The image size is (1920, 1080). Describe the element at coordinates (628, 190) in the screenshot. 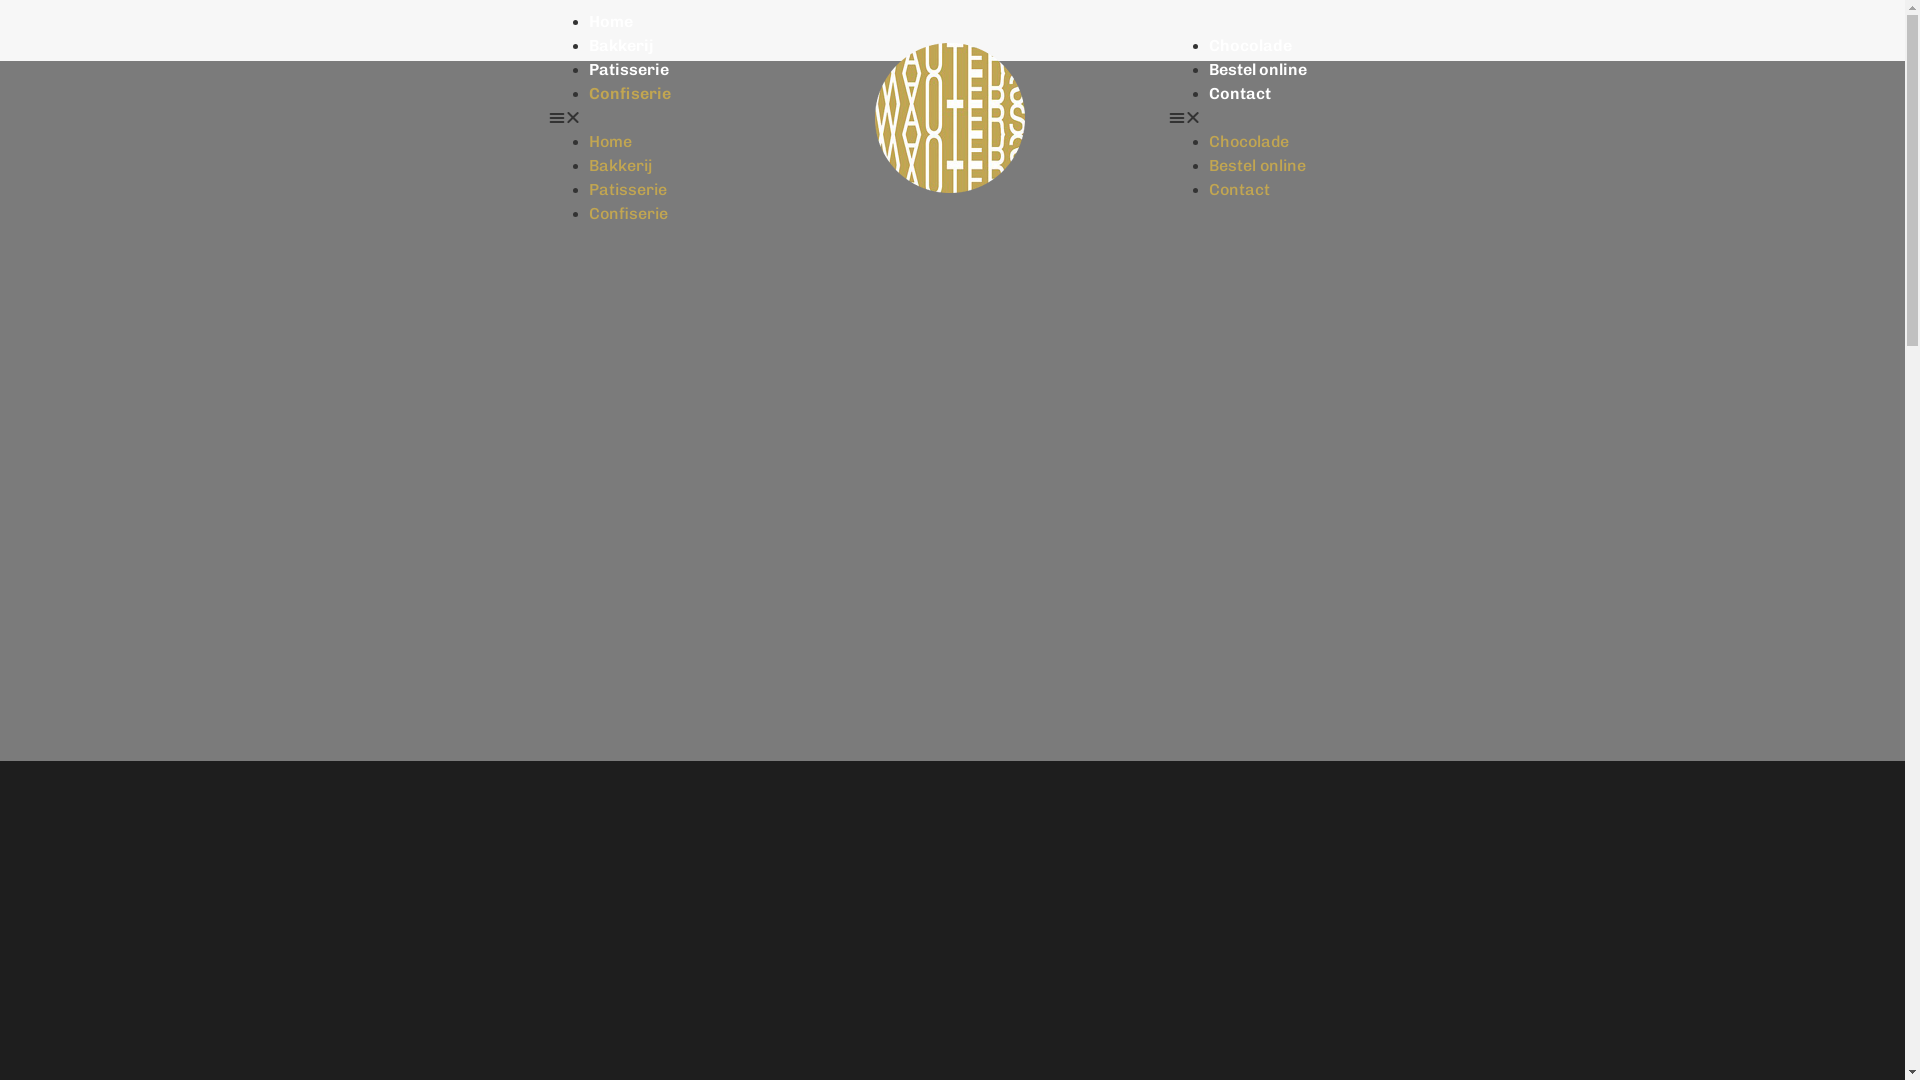

I see `Patisserie` at that location.